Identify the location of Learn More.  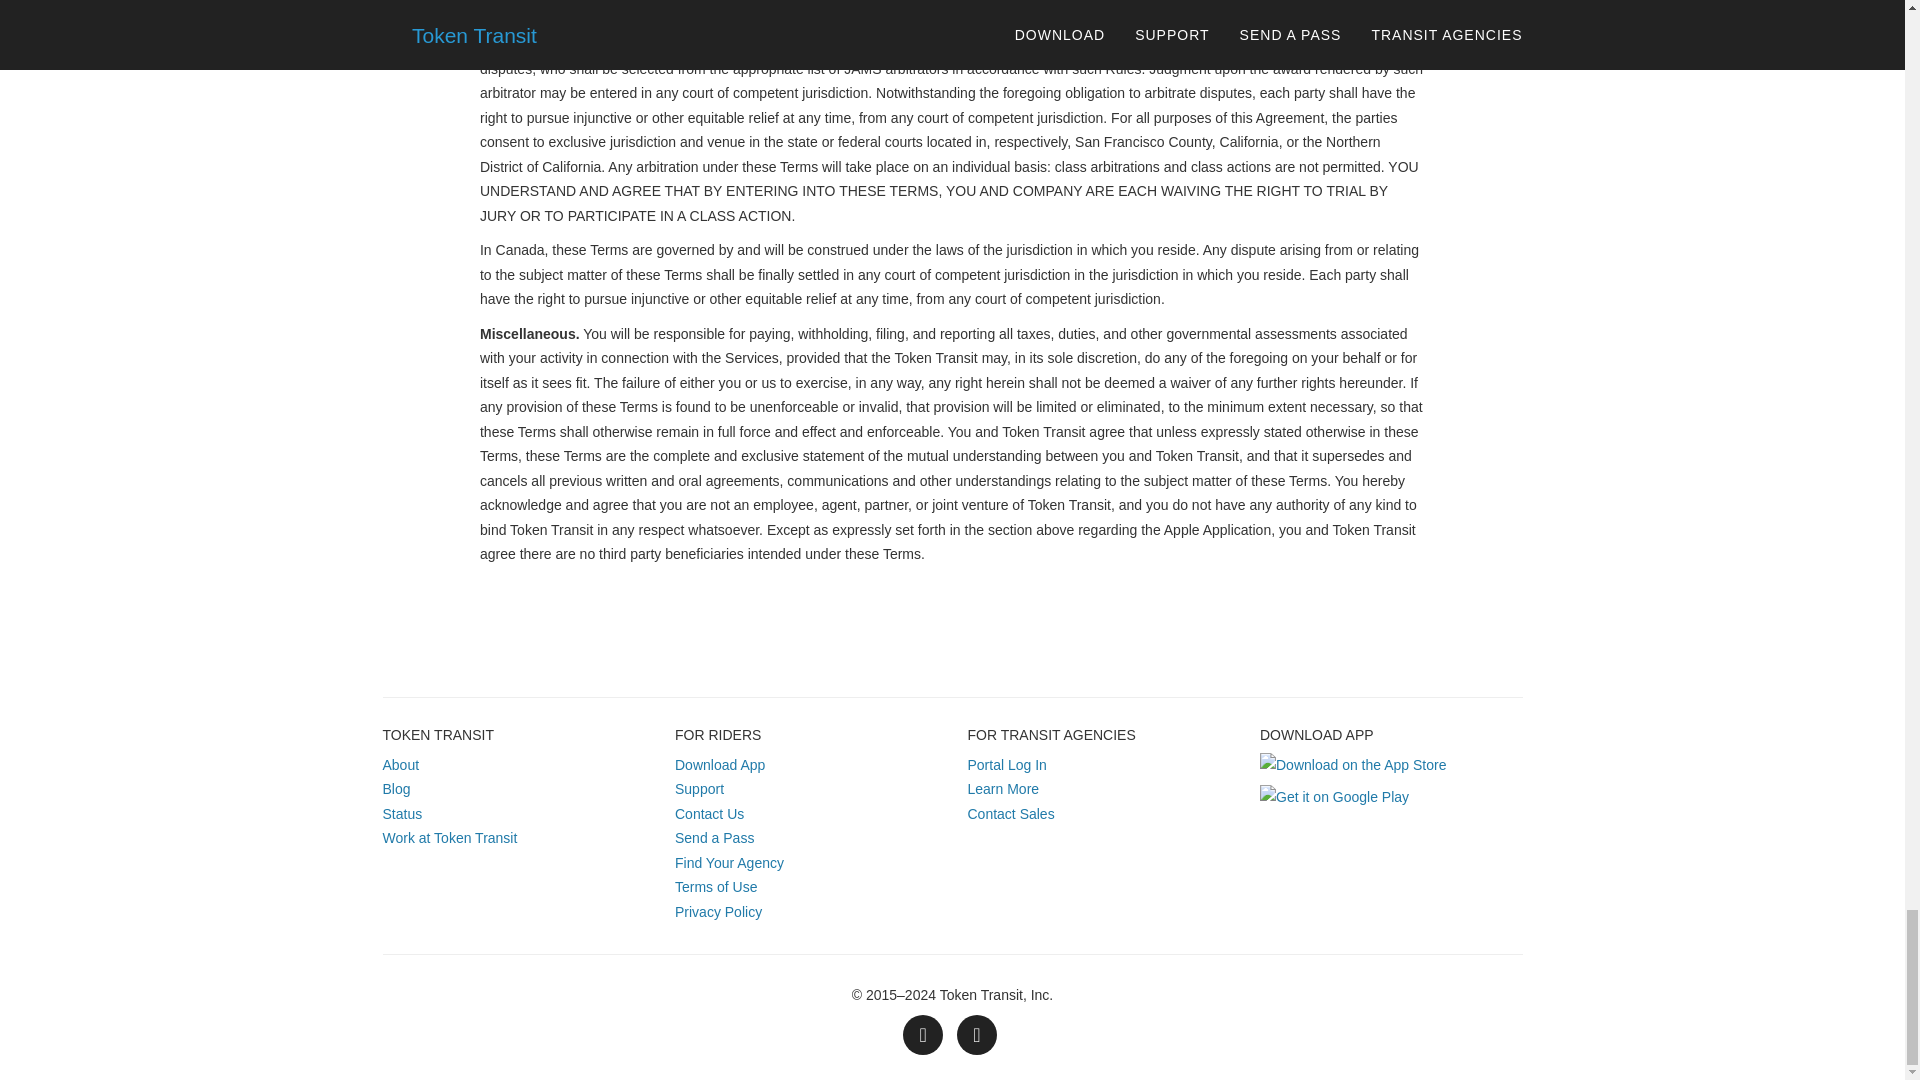
(1004, 788).